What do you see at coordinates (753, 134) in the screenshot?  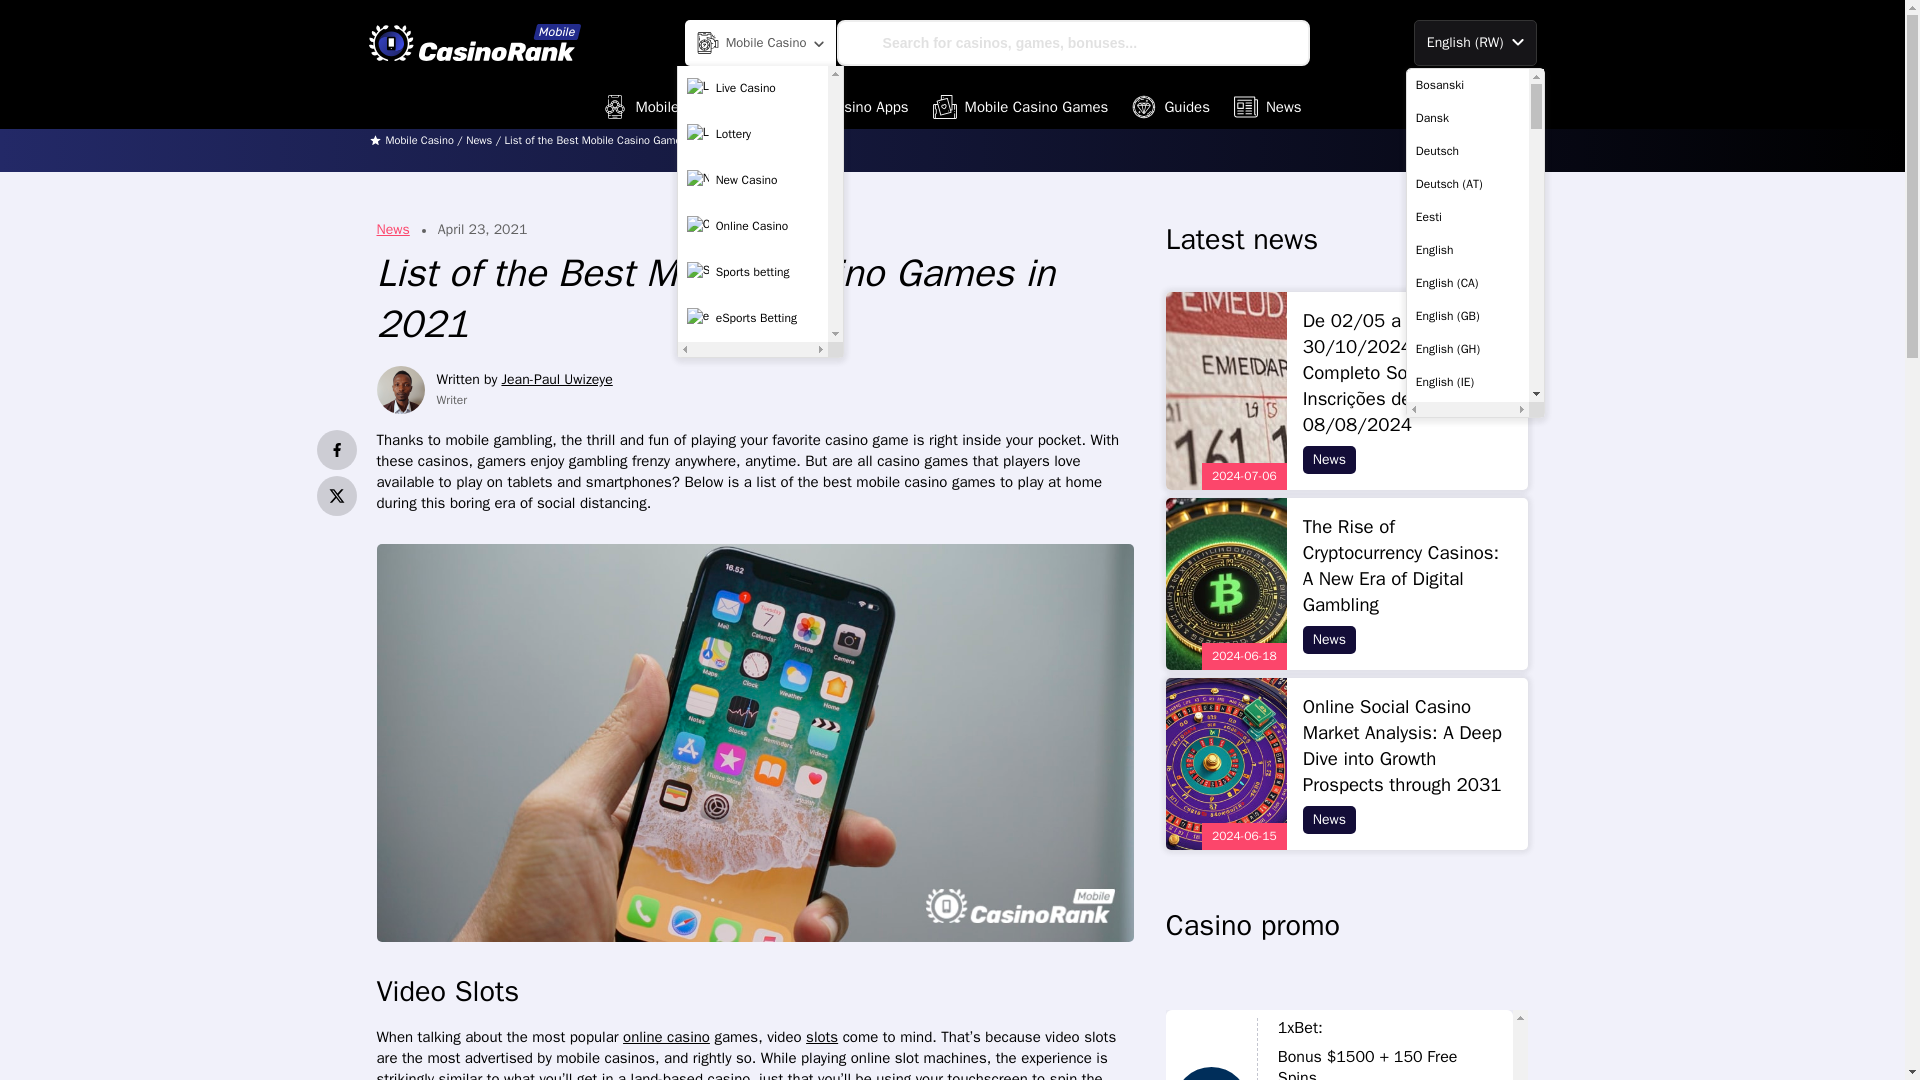 I see `Lottery` at bounding box center [753, 134].